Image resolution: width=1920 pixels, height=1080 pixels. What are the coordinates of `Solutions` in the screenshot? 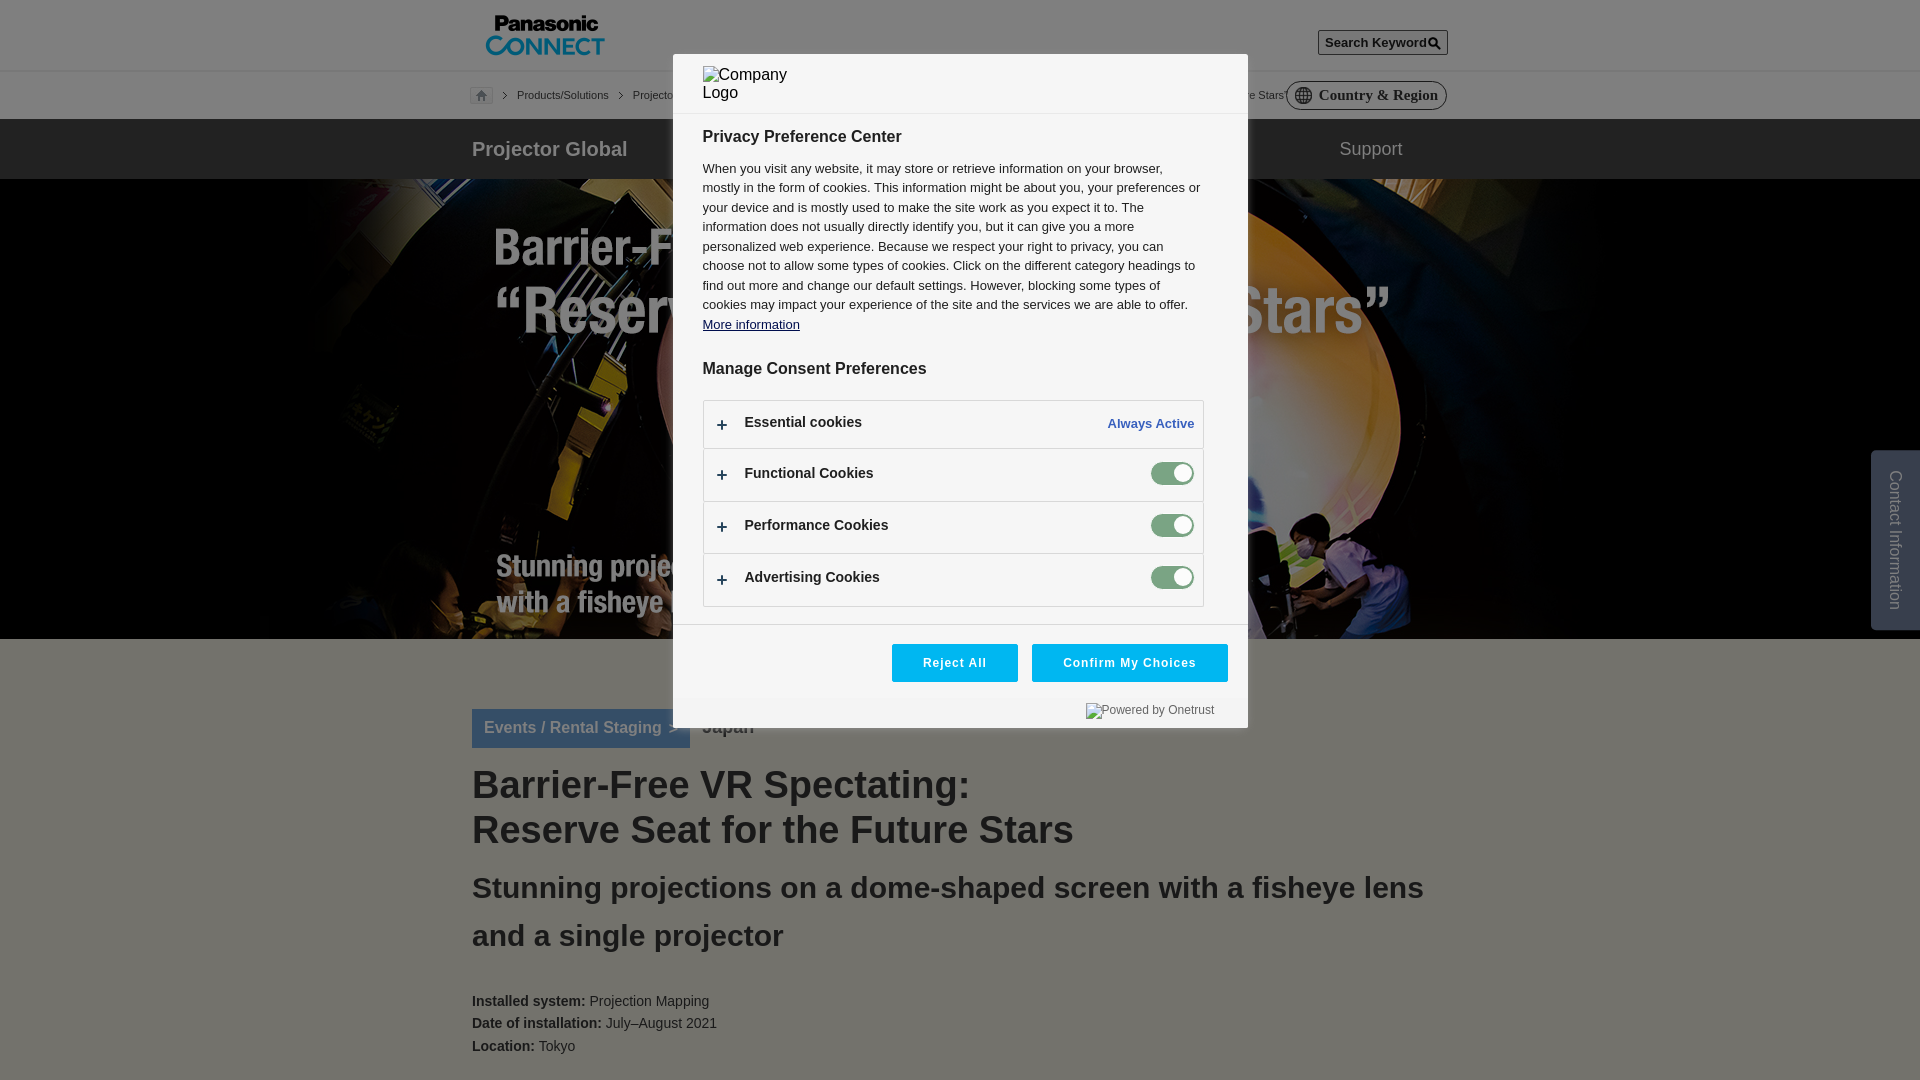 It's located at (879, 148).